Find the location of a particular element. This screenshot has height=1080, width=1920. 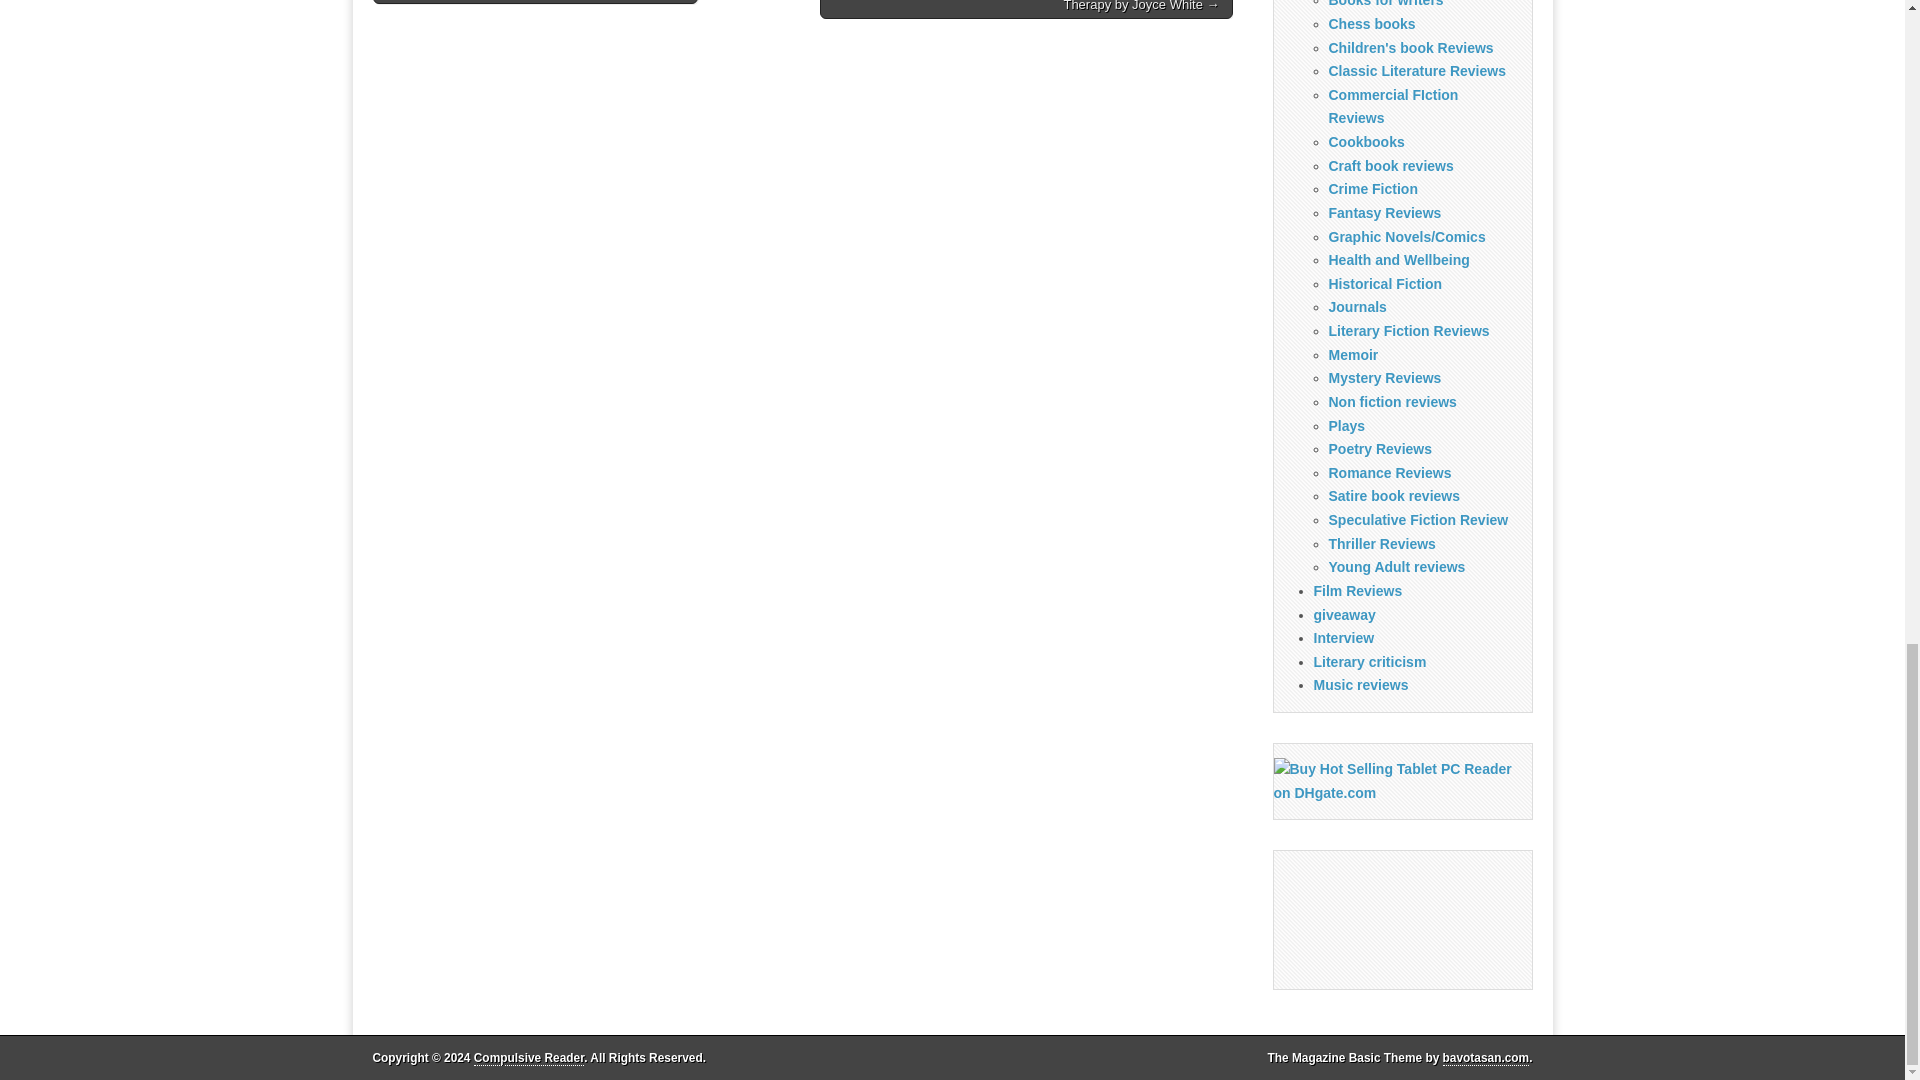

Crime Fiction is located at coordinates (1372, 188).